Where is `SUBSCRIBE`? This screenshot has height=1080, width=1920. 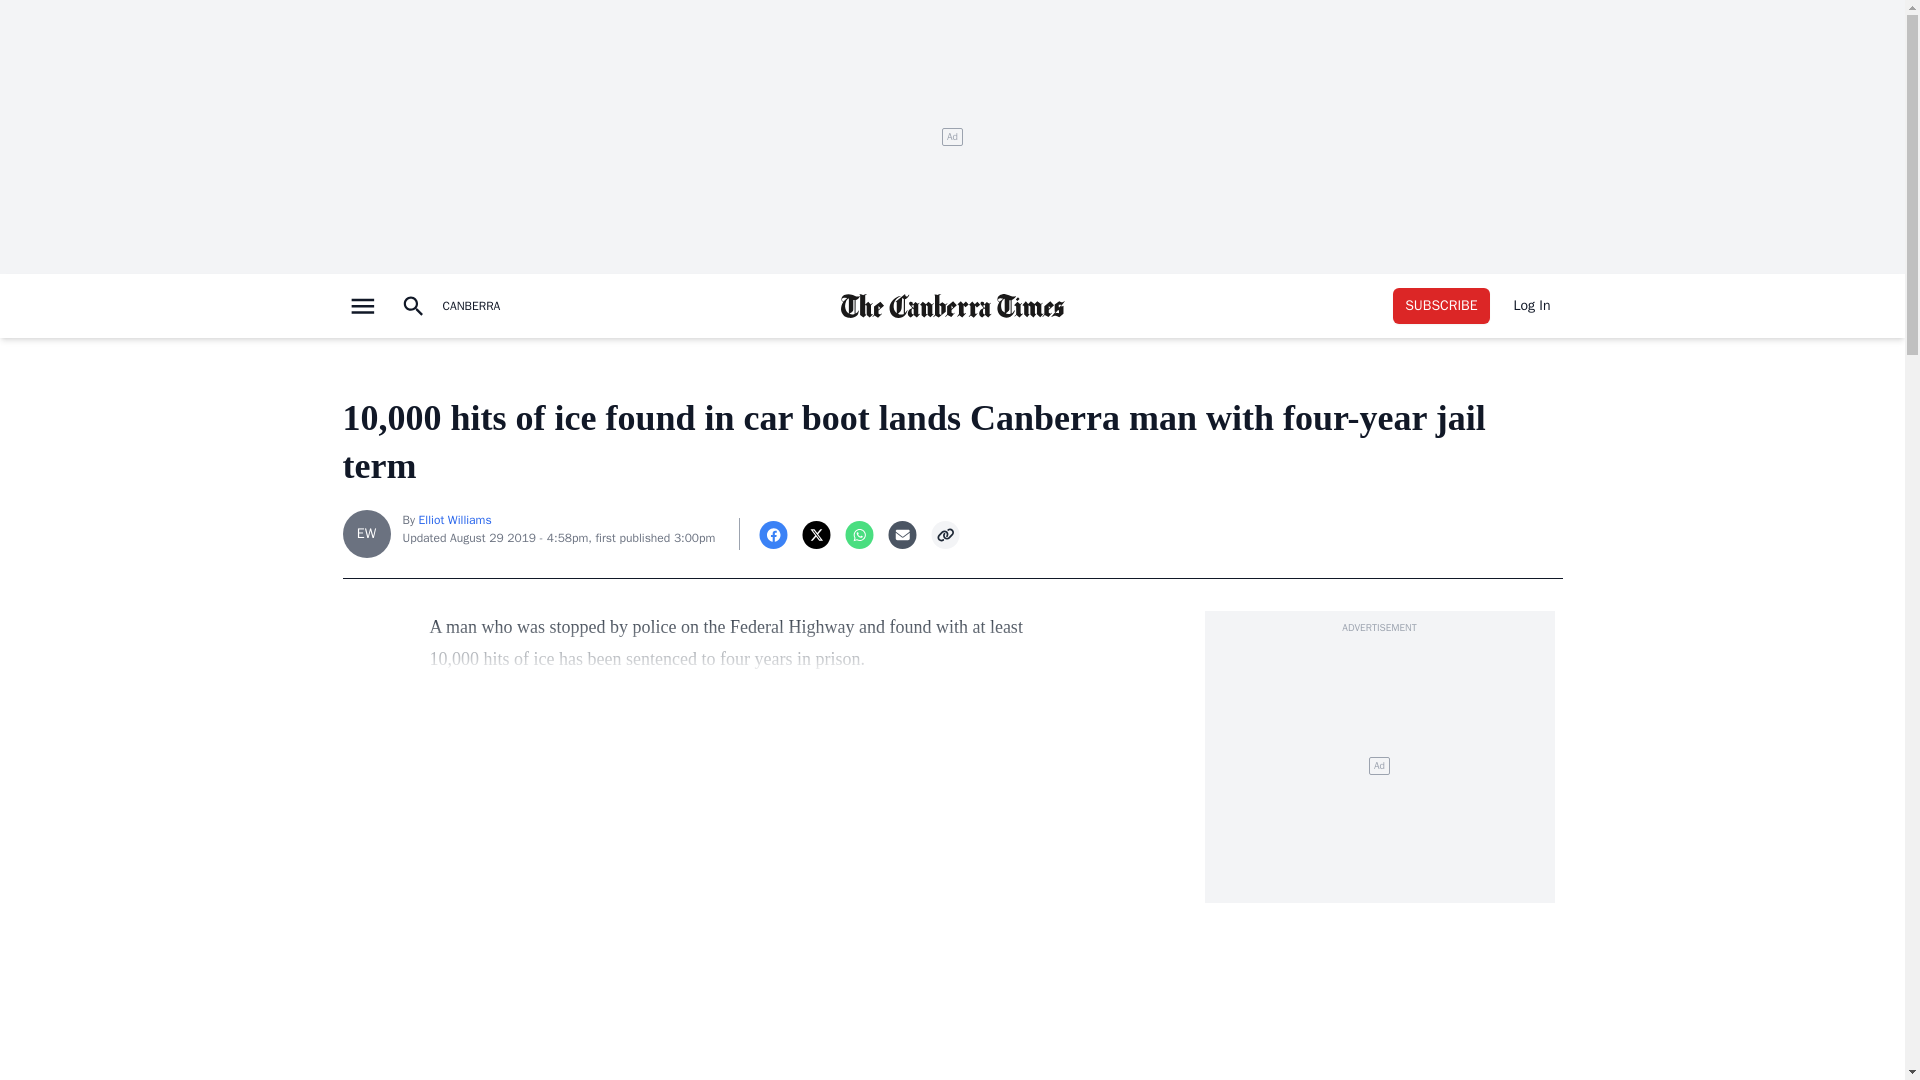
SUBSCRIBE is located at coordinates (1441, 306).